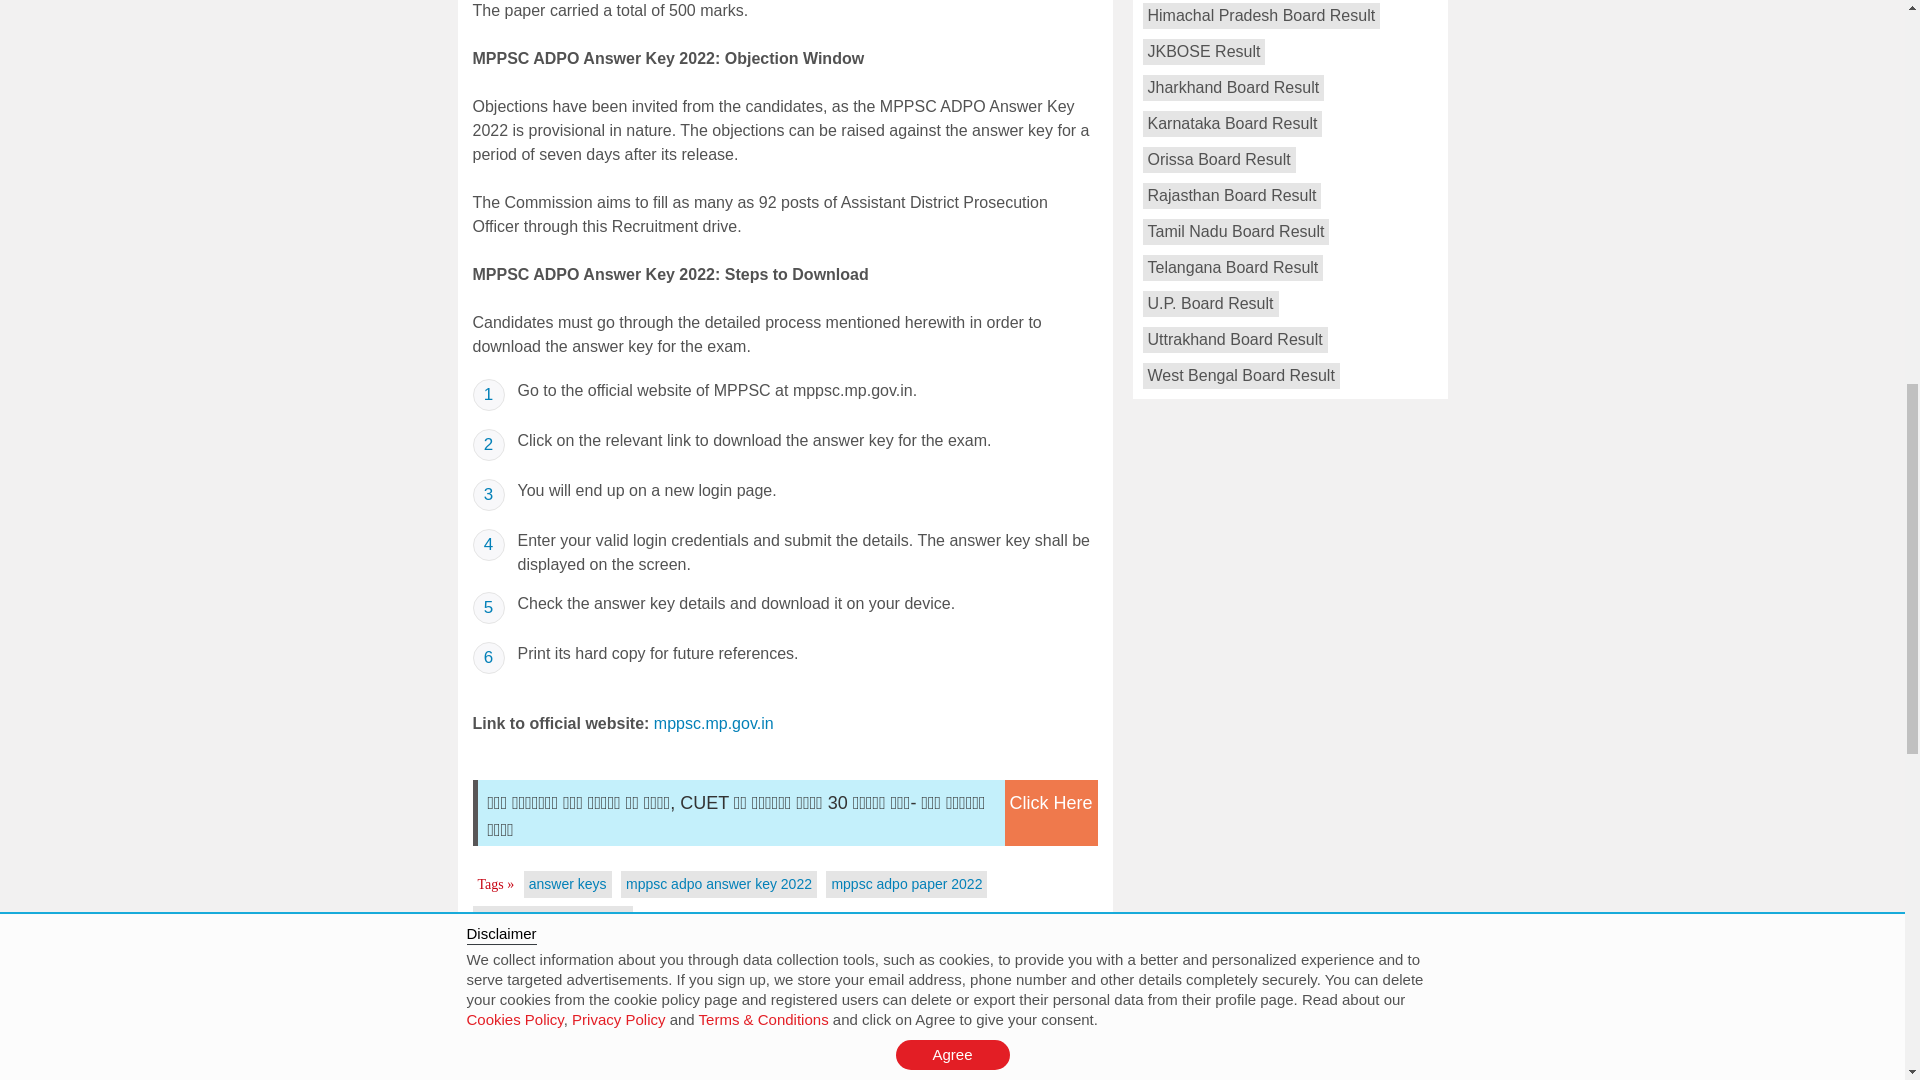 The image size is (1920, 1080). Describe the element at coordinates (568, 884) in the screenshot. I see `answer keys` at that location.